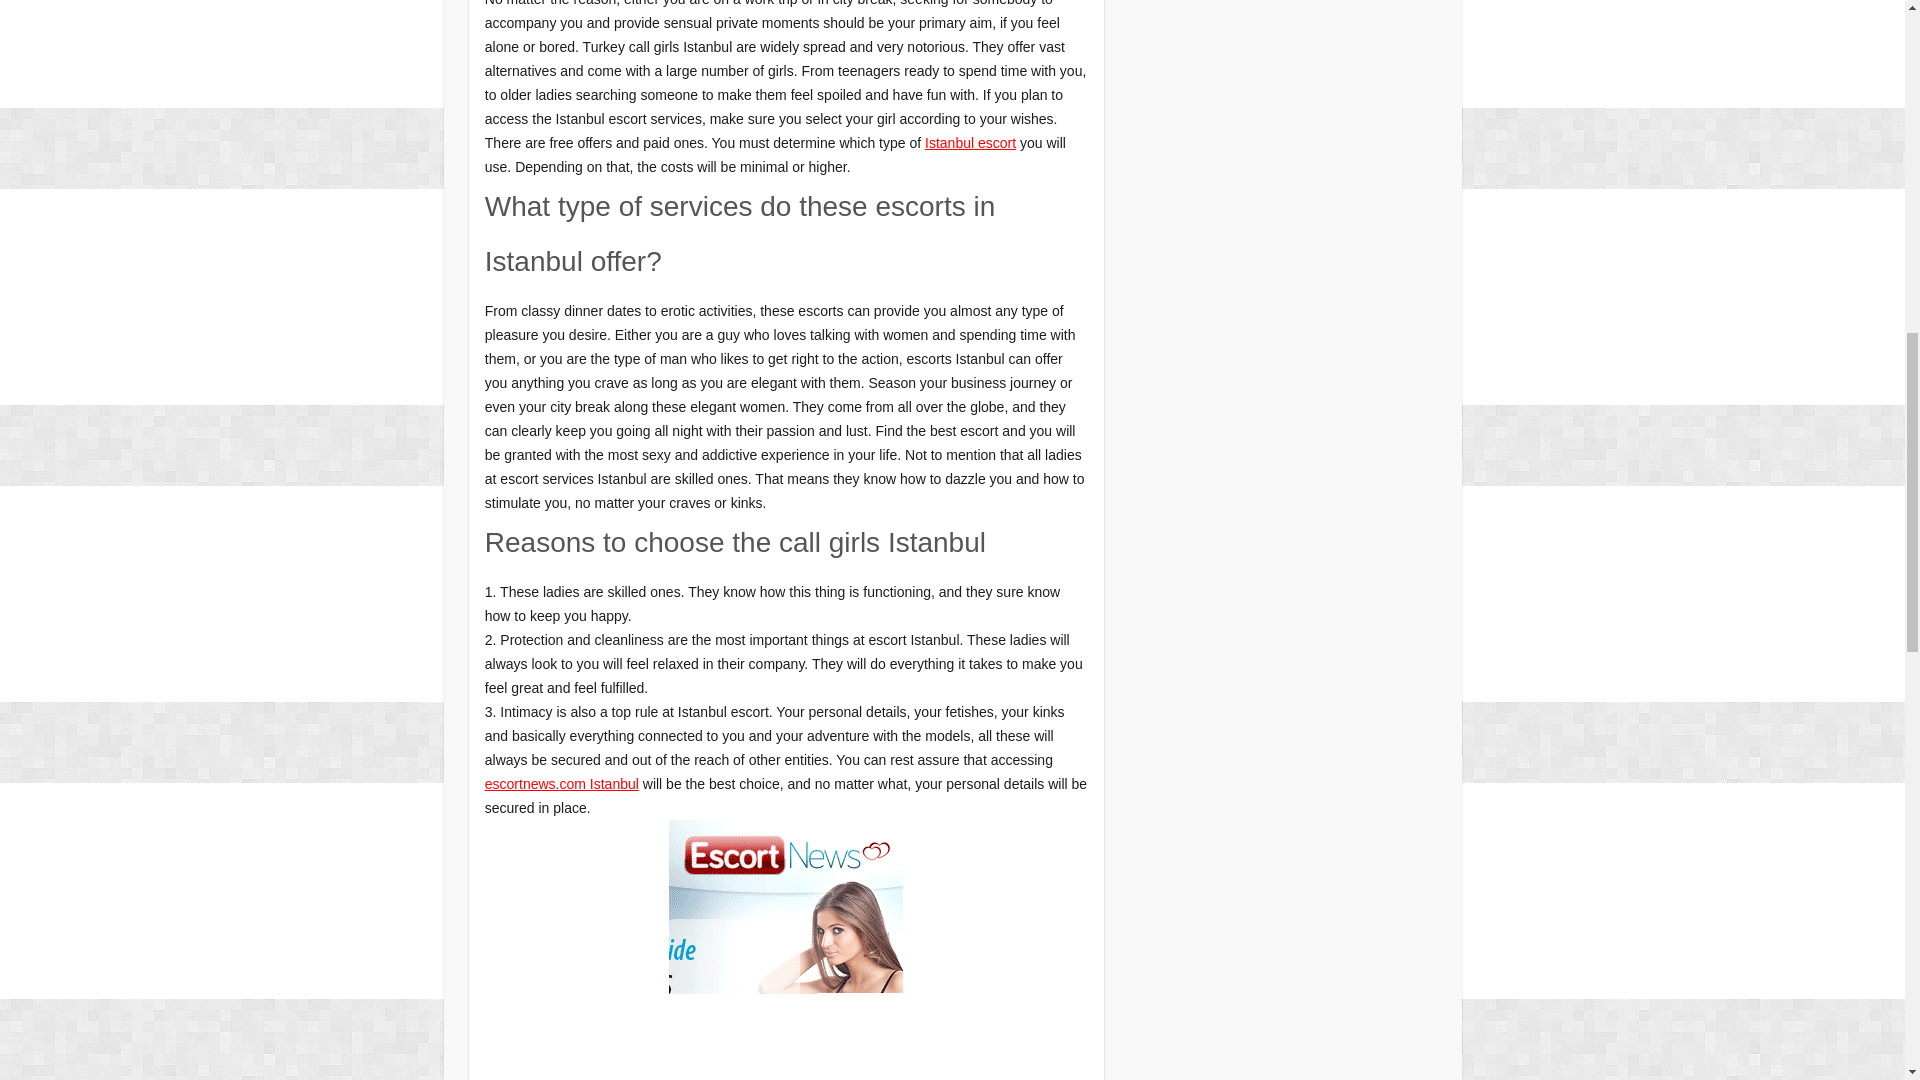 The image size is (1920, 1080). I want to click on escortnews.com Istanbul, so click(562, 784).